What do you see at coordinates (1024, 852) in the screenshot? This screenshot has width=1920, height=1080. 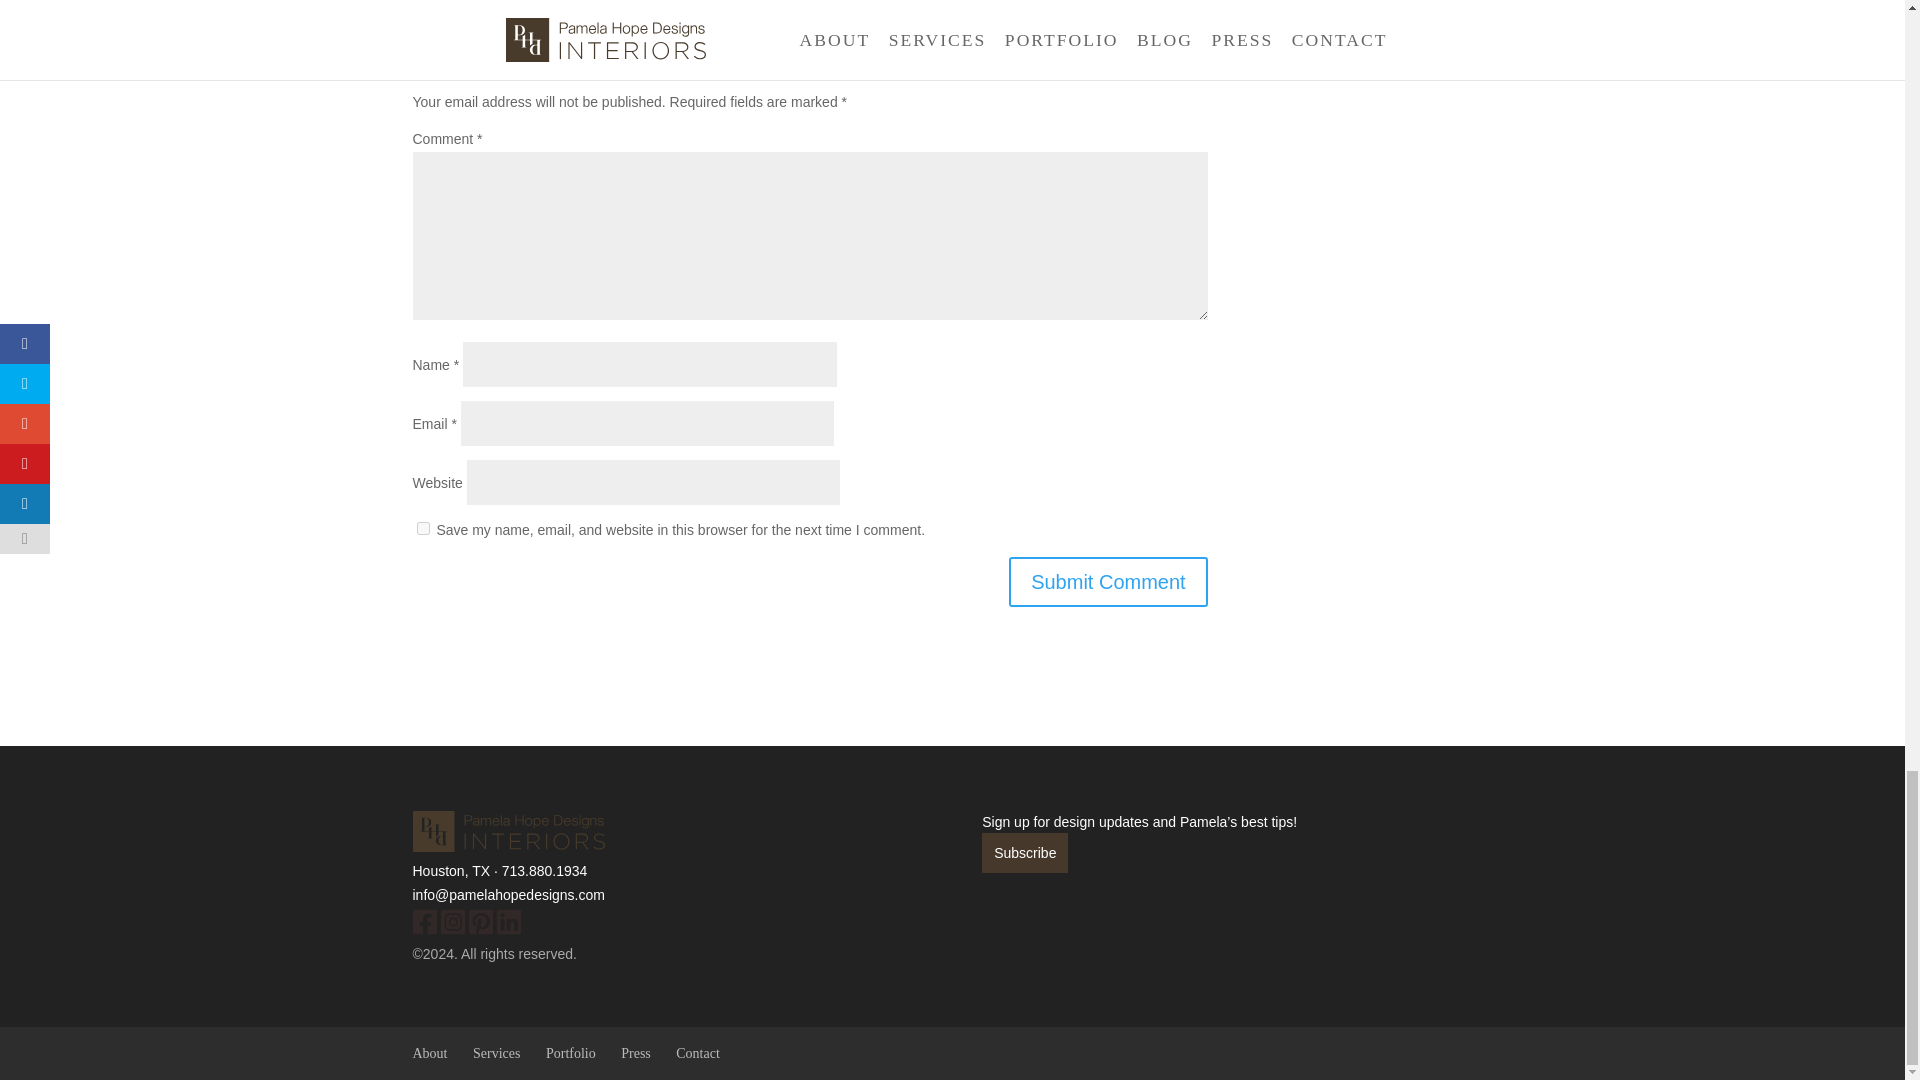 I see `Subscribe` at bounding box center [1024, 852].